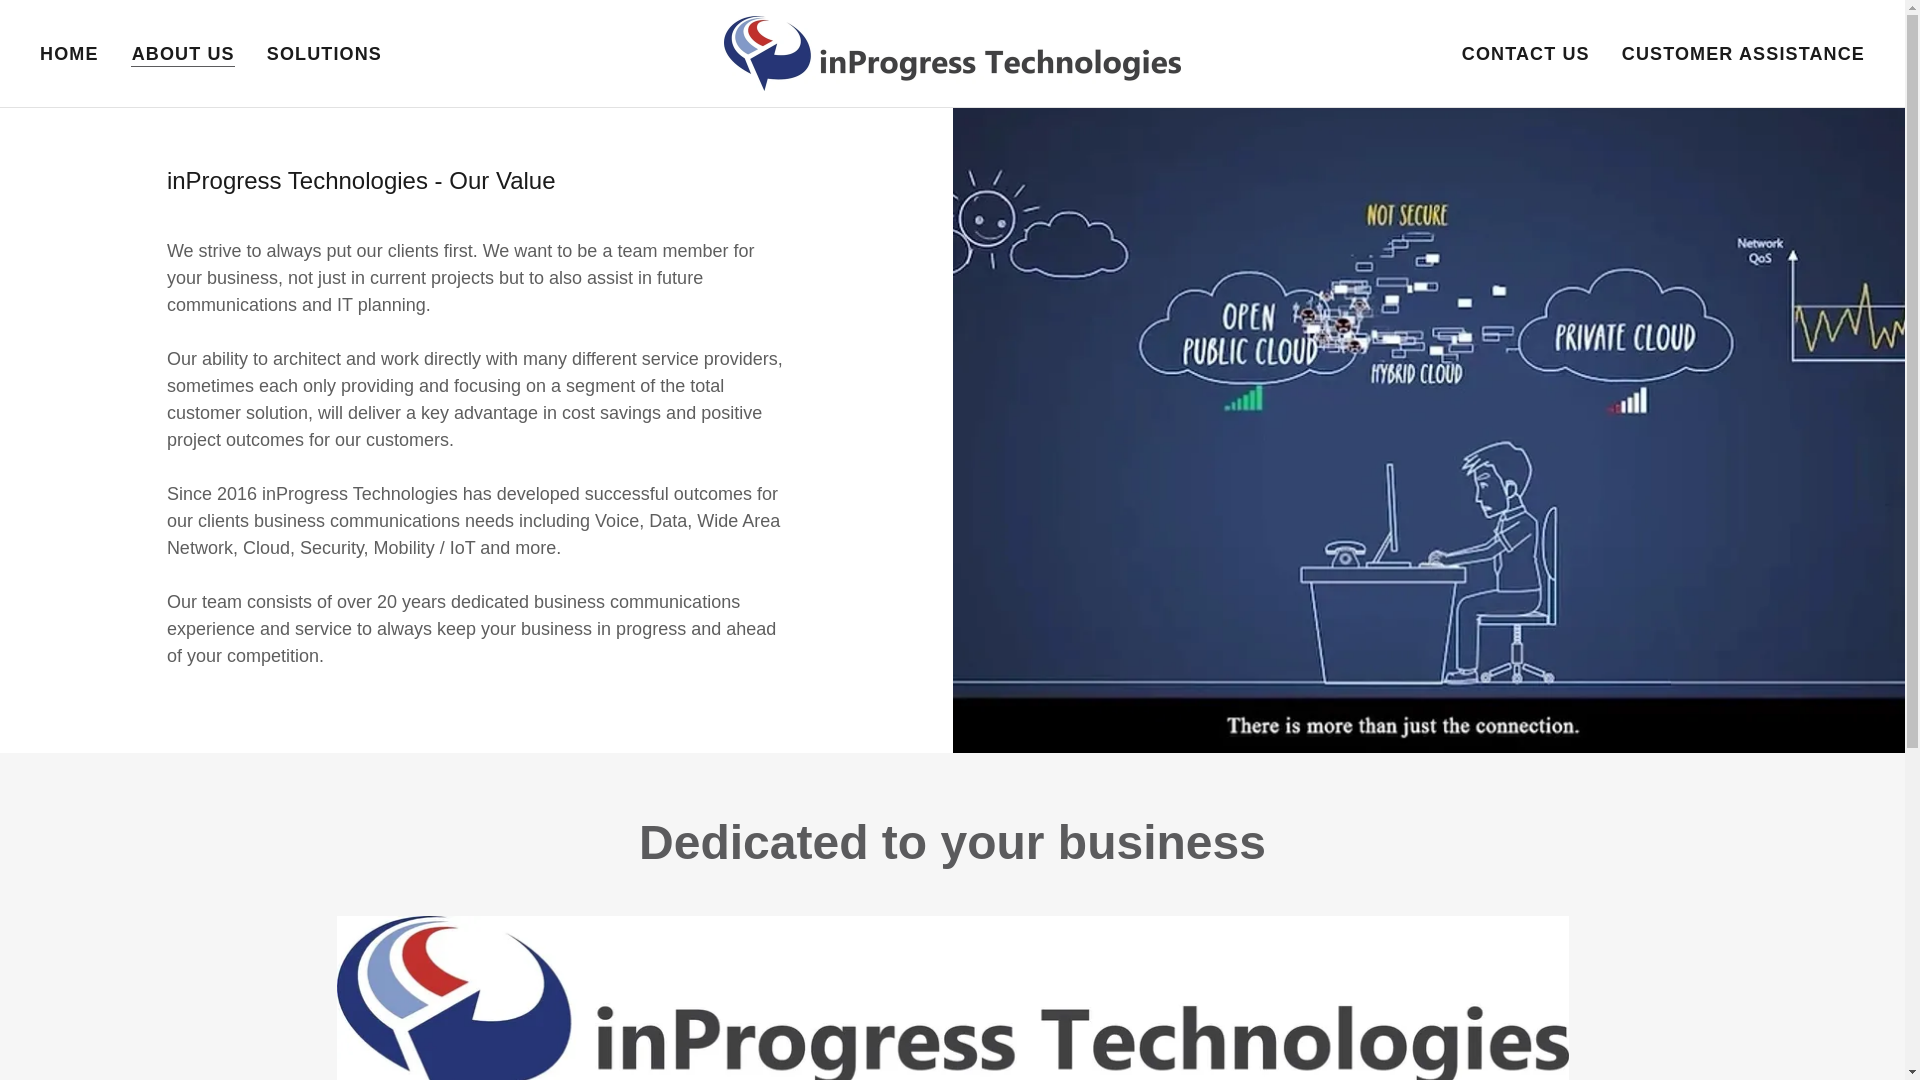  I want to click on CONTACT US, so click(1525, 54).